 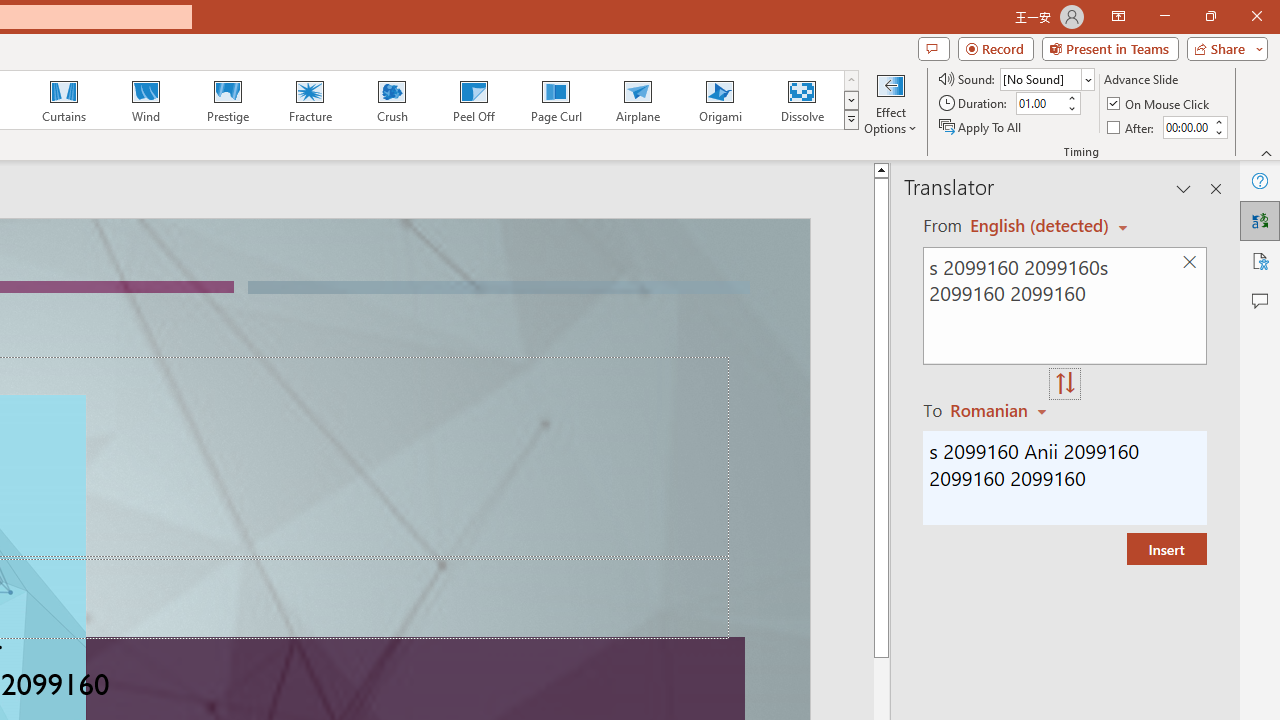 I want to click on Sound, so click(x=1046, y=78).